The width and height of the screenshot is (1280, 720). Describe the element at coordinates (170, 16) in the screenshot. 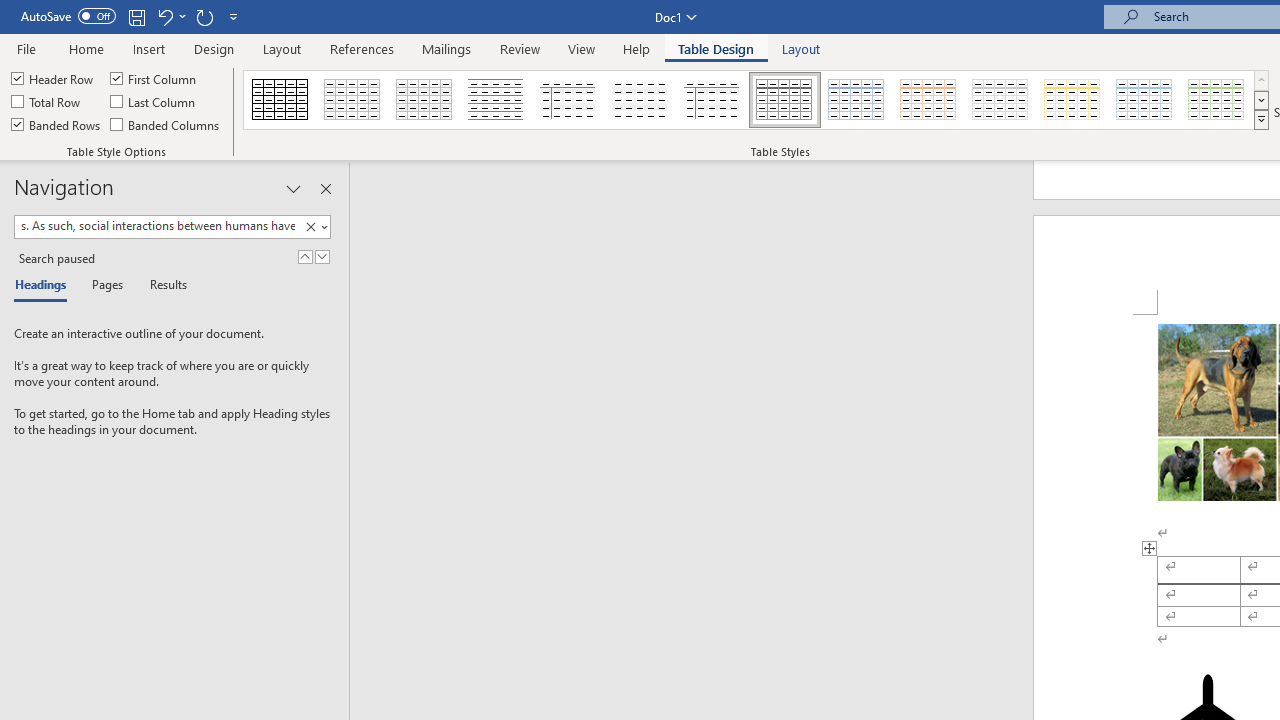

I see `Undo Style` at that location.